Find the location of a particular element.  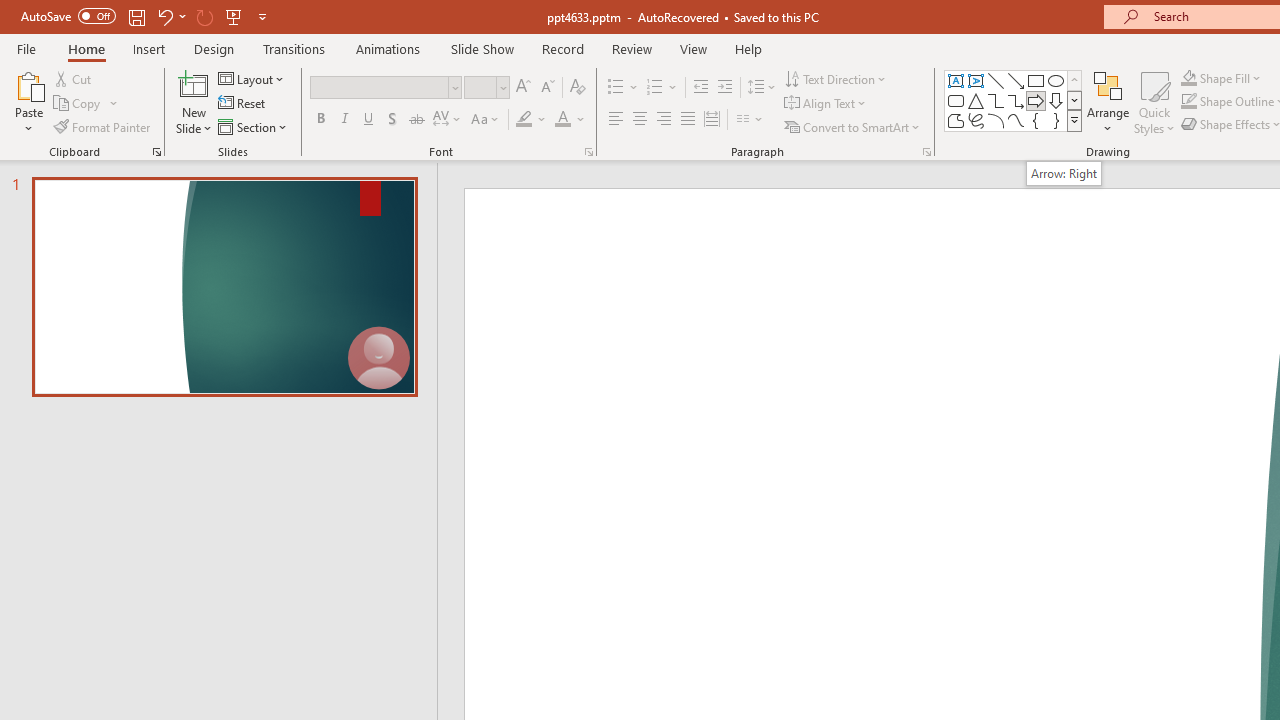

Shape Fill Orange, Accent 2 is located at coordinates (1188, 78).